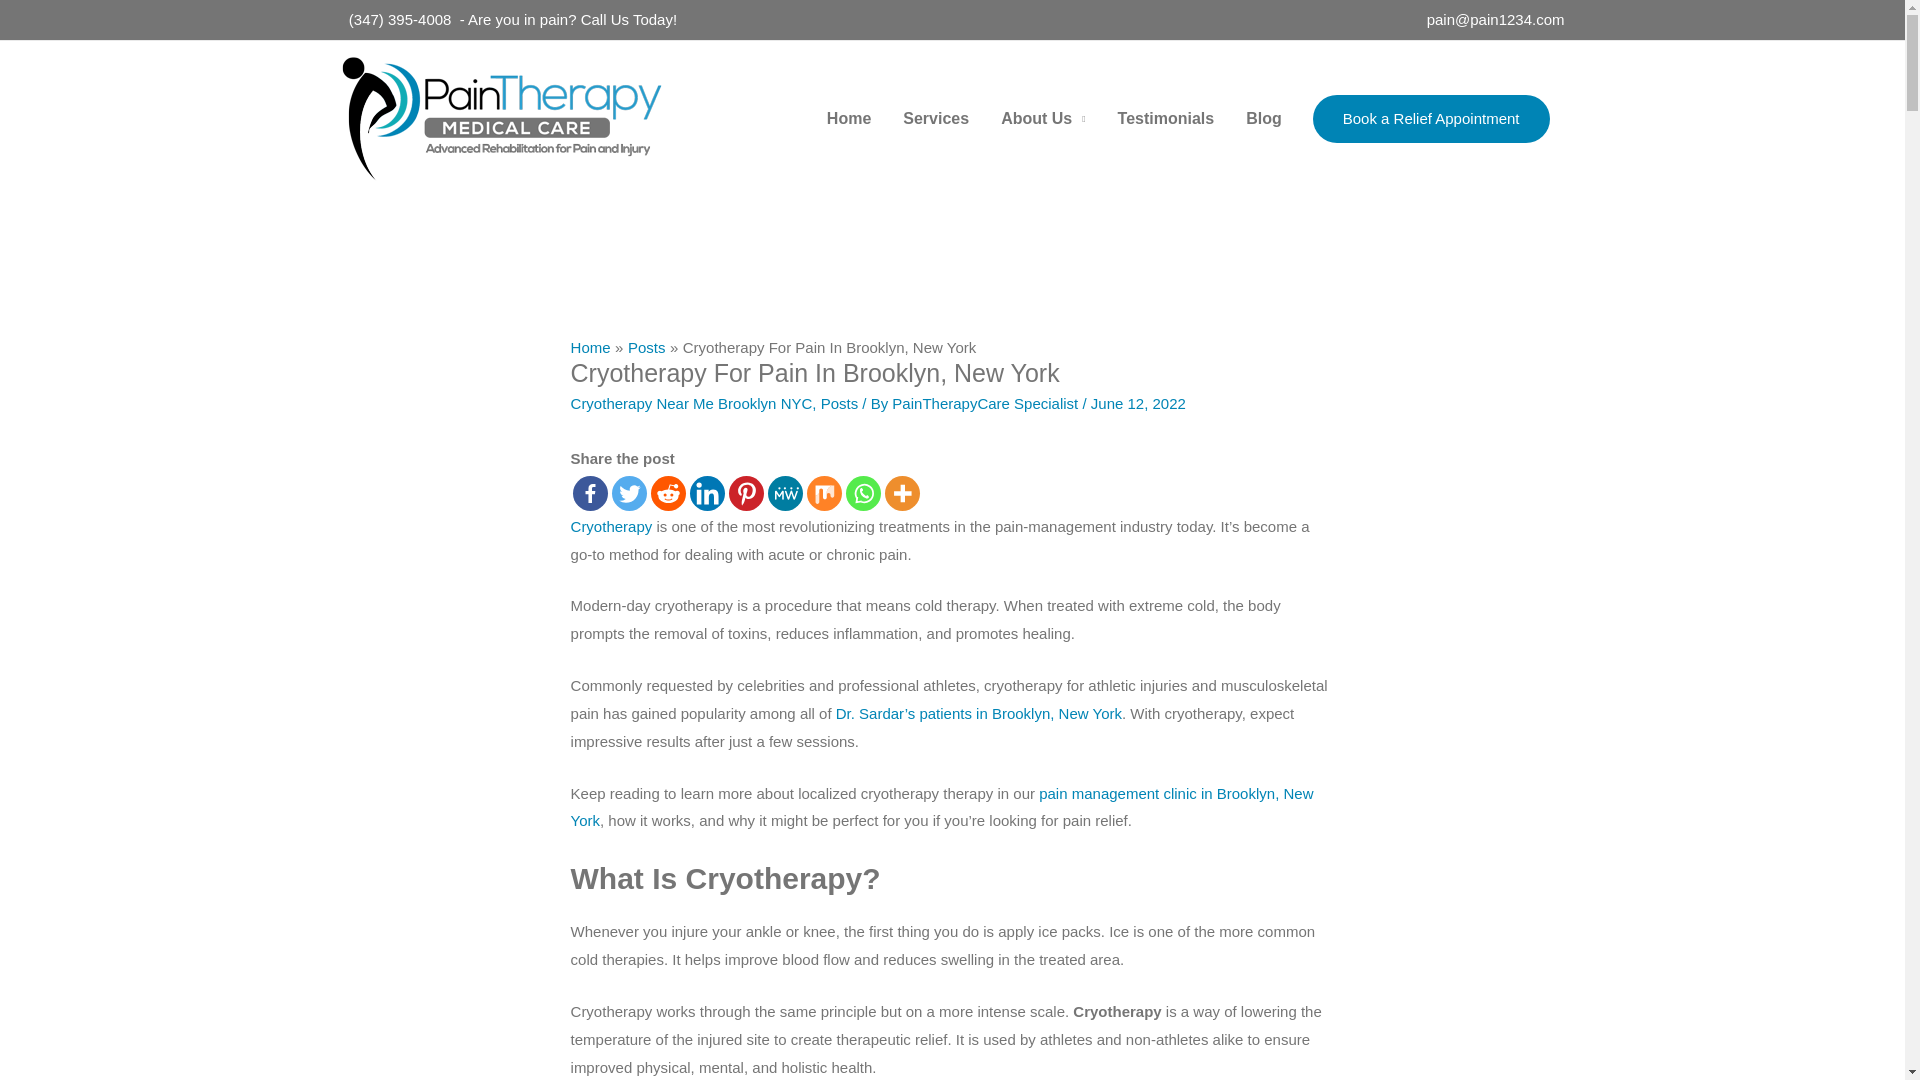  Describe the element at coordinates (691, 403) in the screenshot. I see `Cryotherapy Near Me Brooklyn NYC` at that location.